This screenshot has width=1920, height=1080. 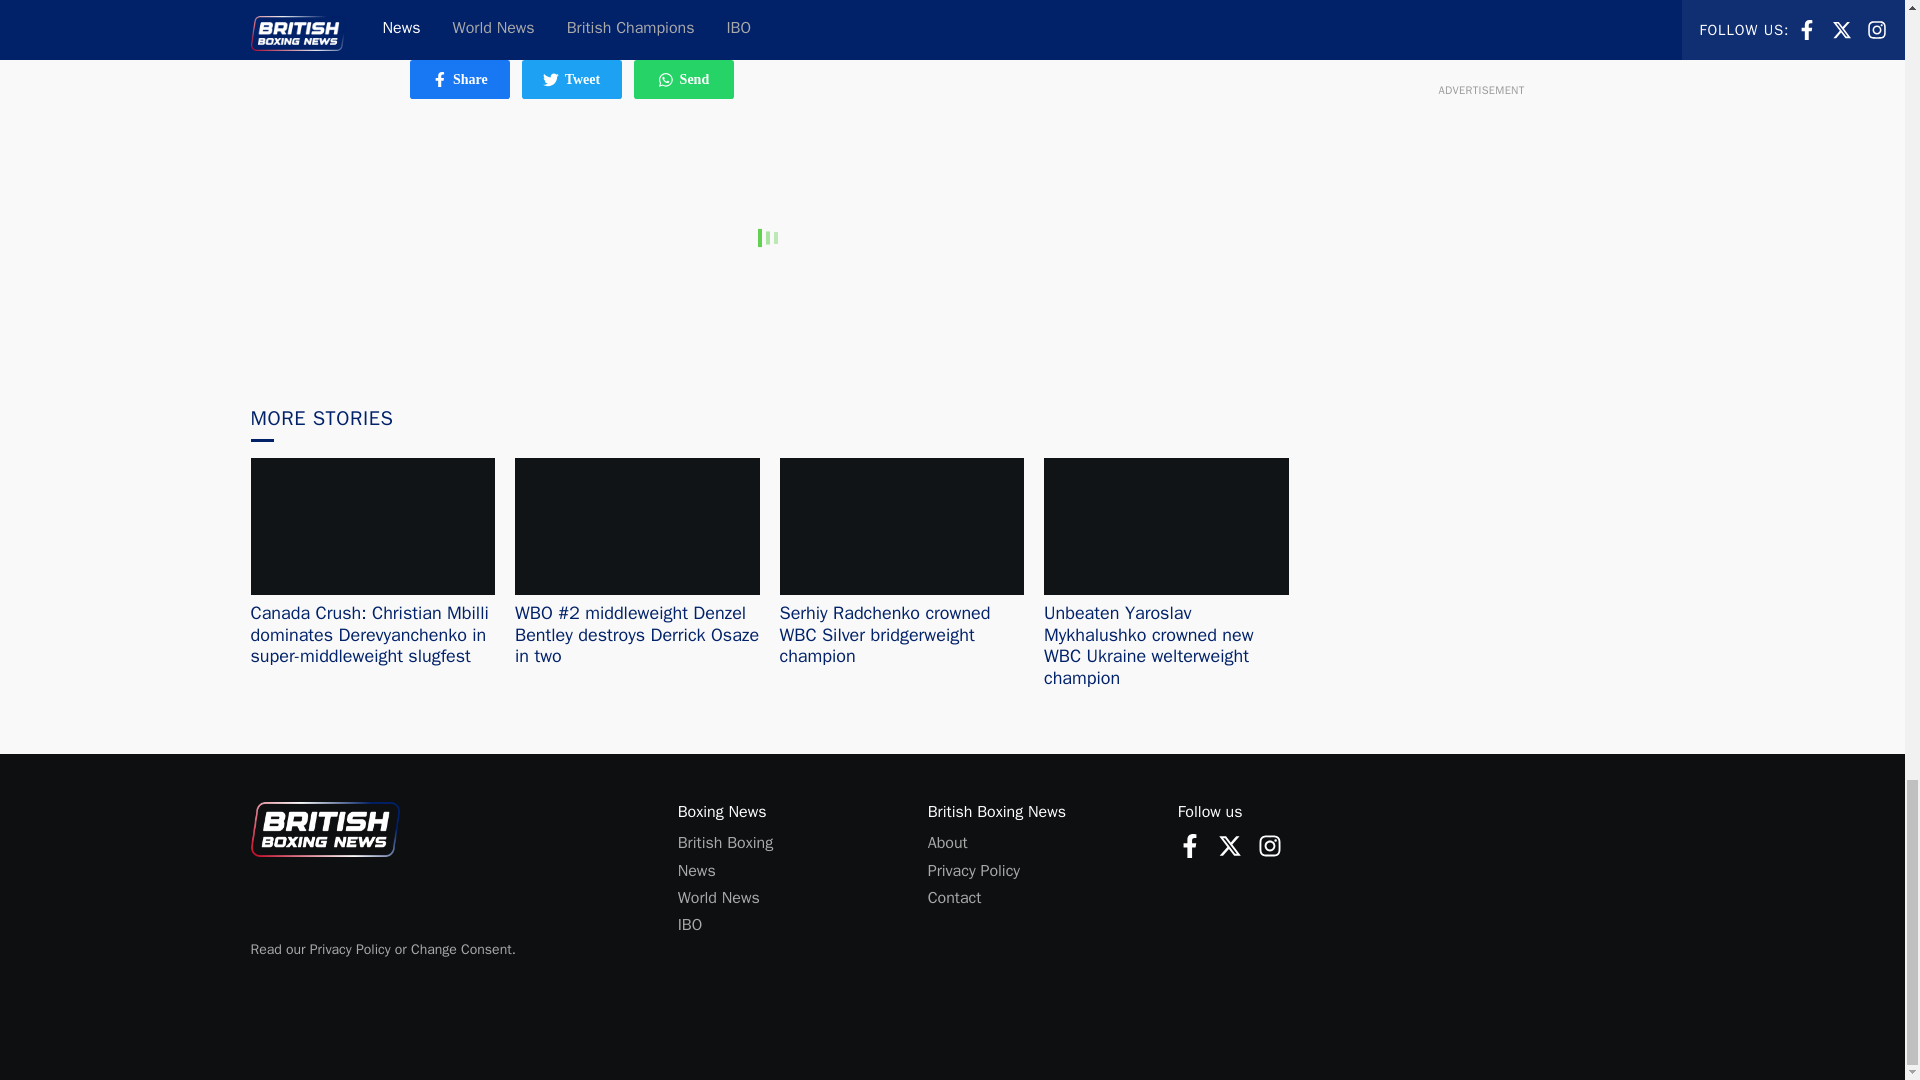 What do you see at coordinates (1230, 845) in the screenshot?
I see `Facebook` at bounding box center [1230, 845].